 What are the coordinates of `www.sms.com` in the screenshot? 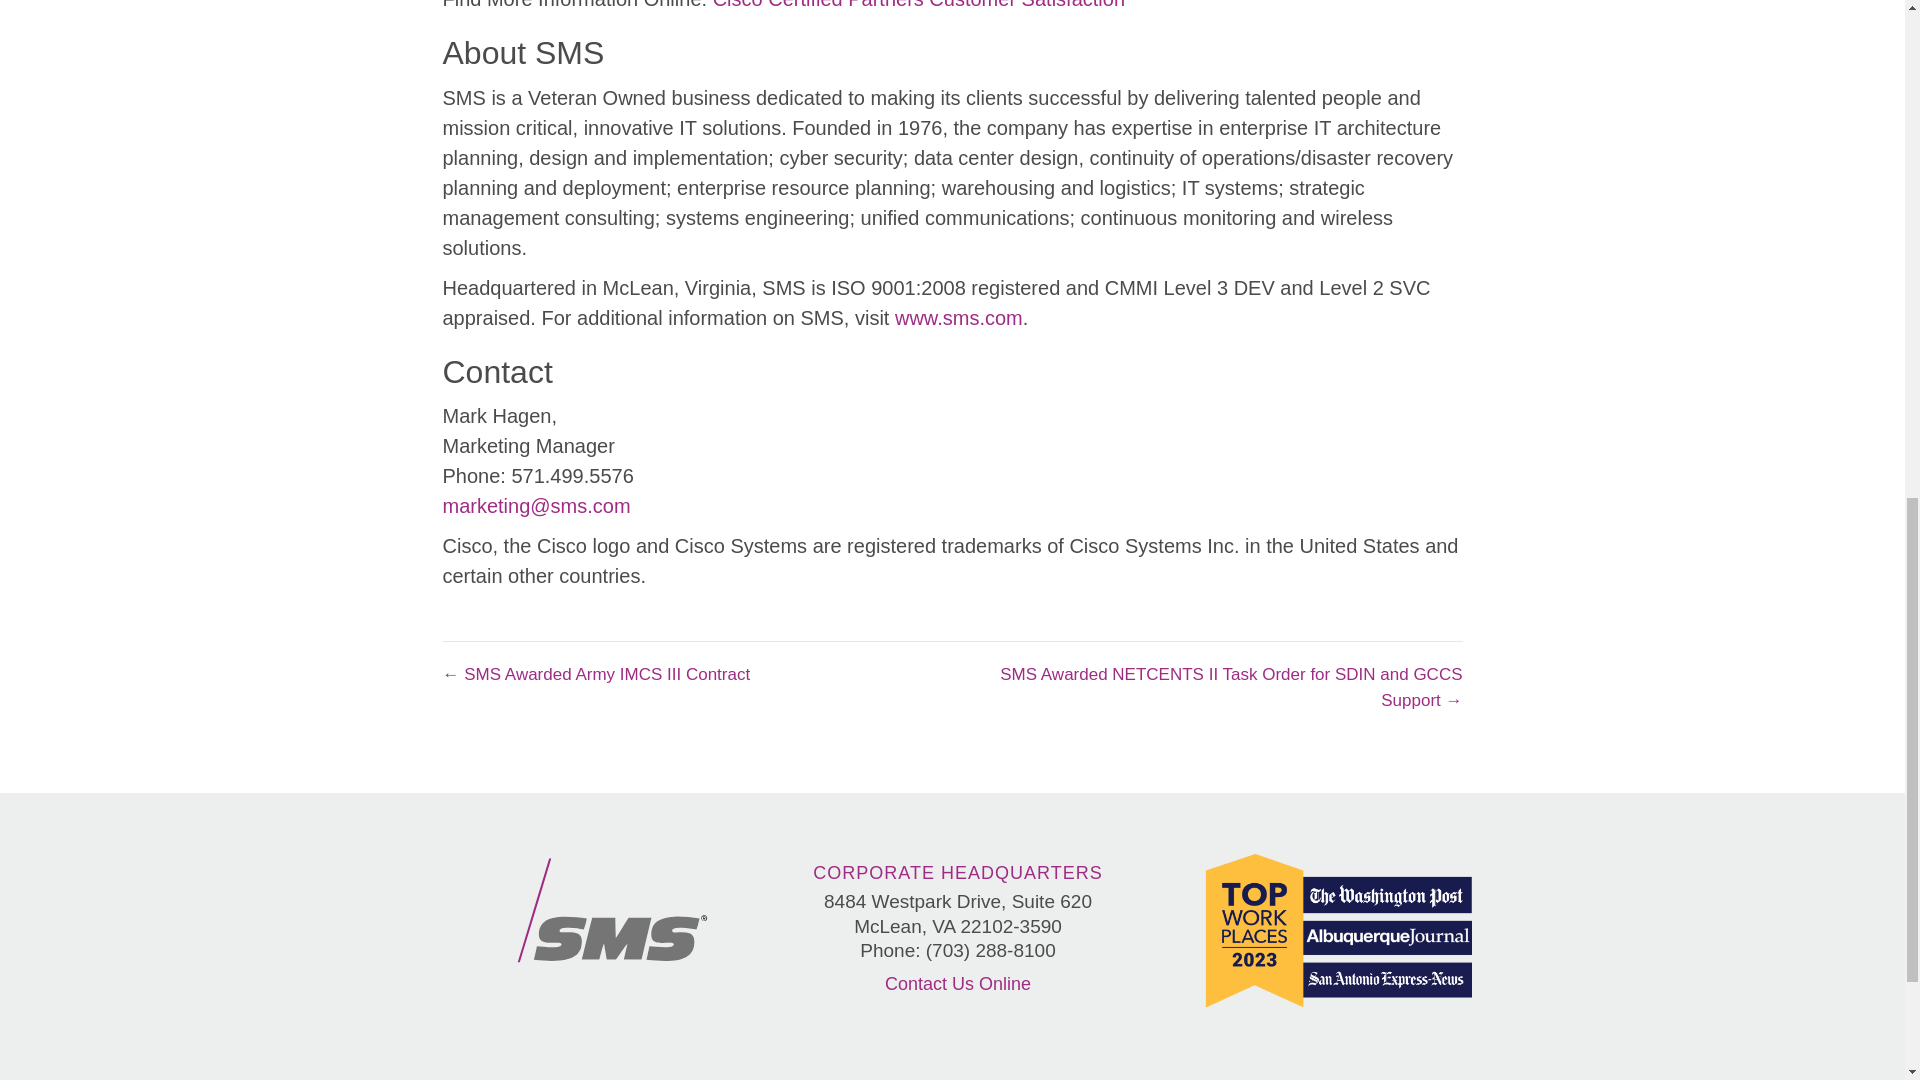 It's located at (958, 318).